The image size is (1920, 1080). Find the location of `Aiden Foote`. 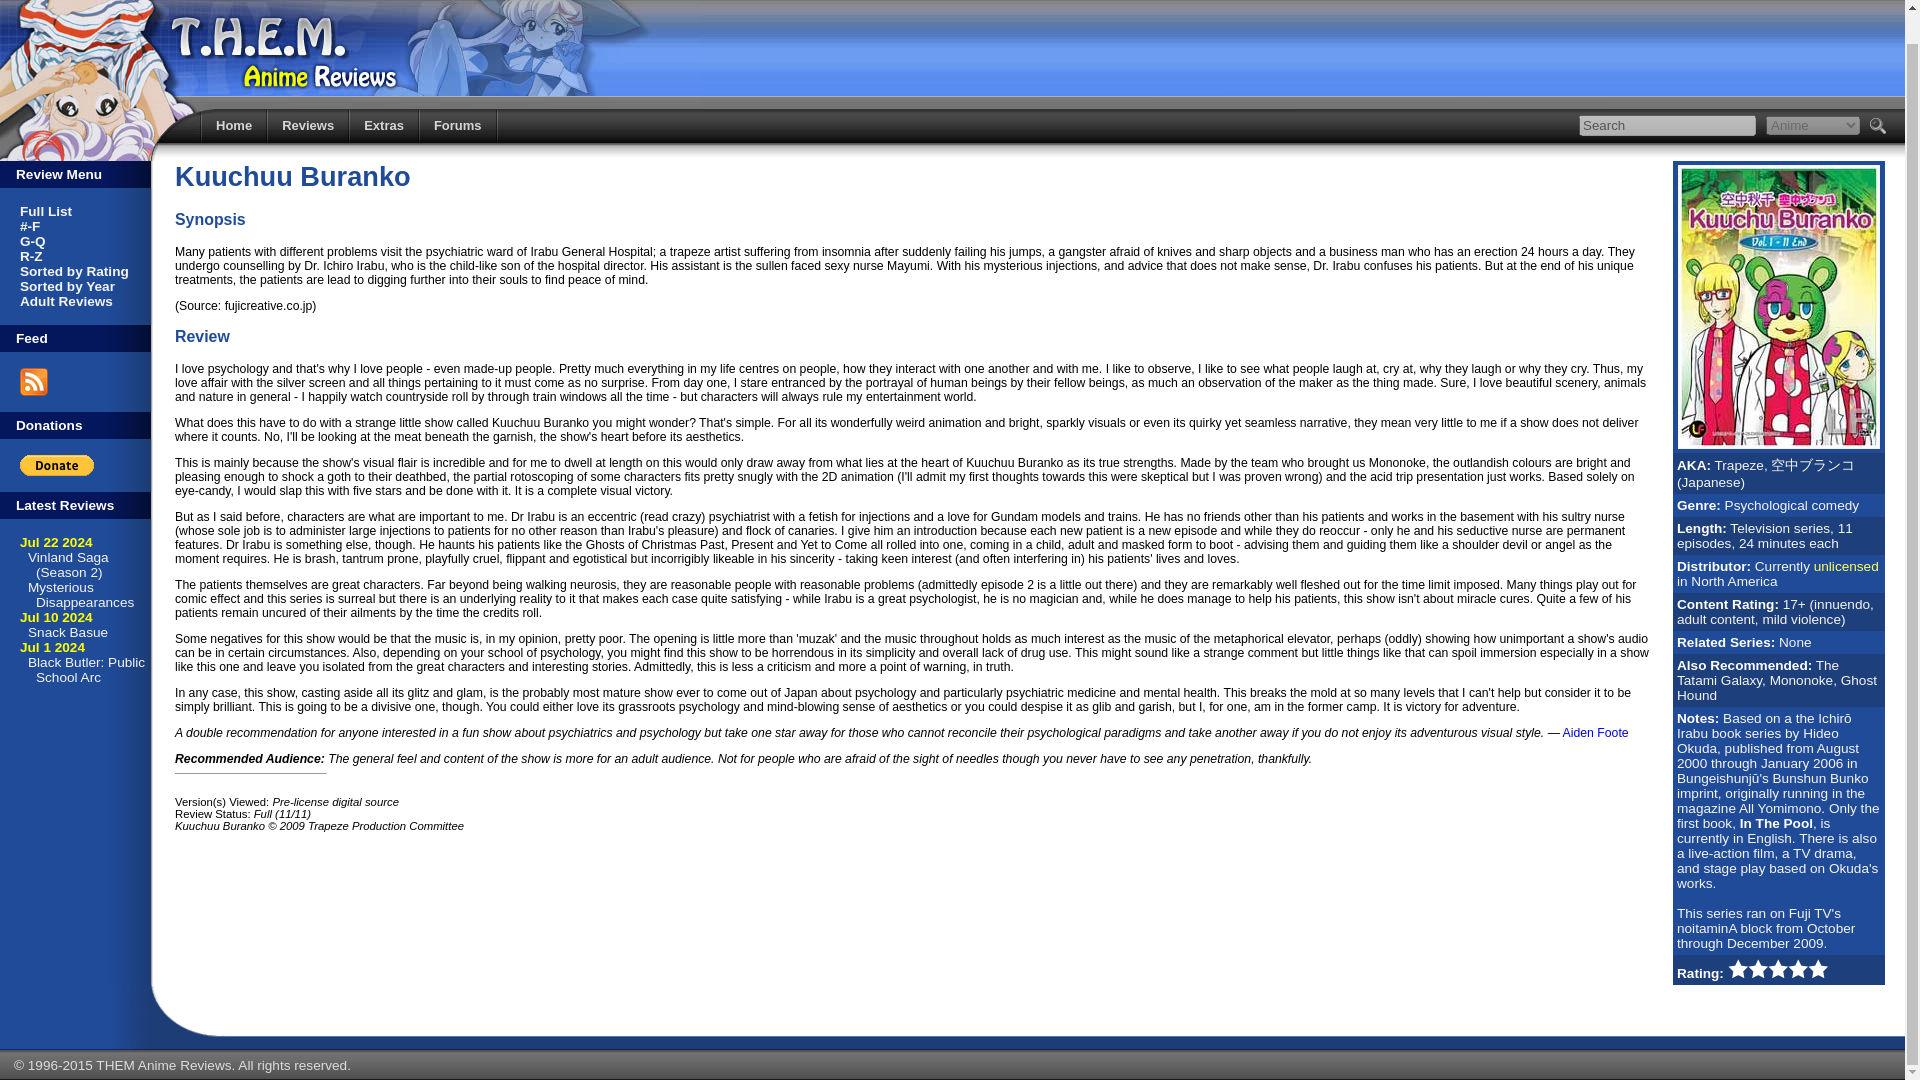

Aiden Foote is located at coordinates (1595, 732).